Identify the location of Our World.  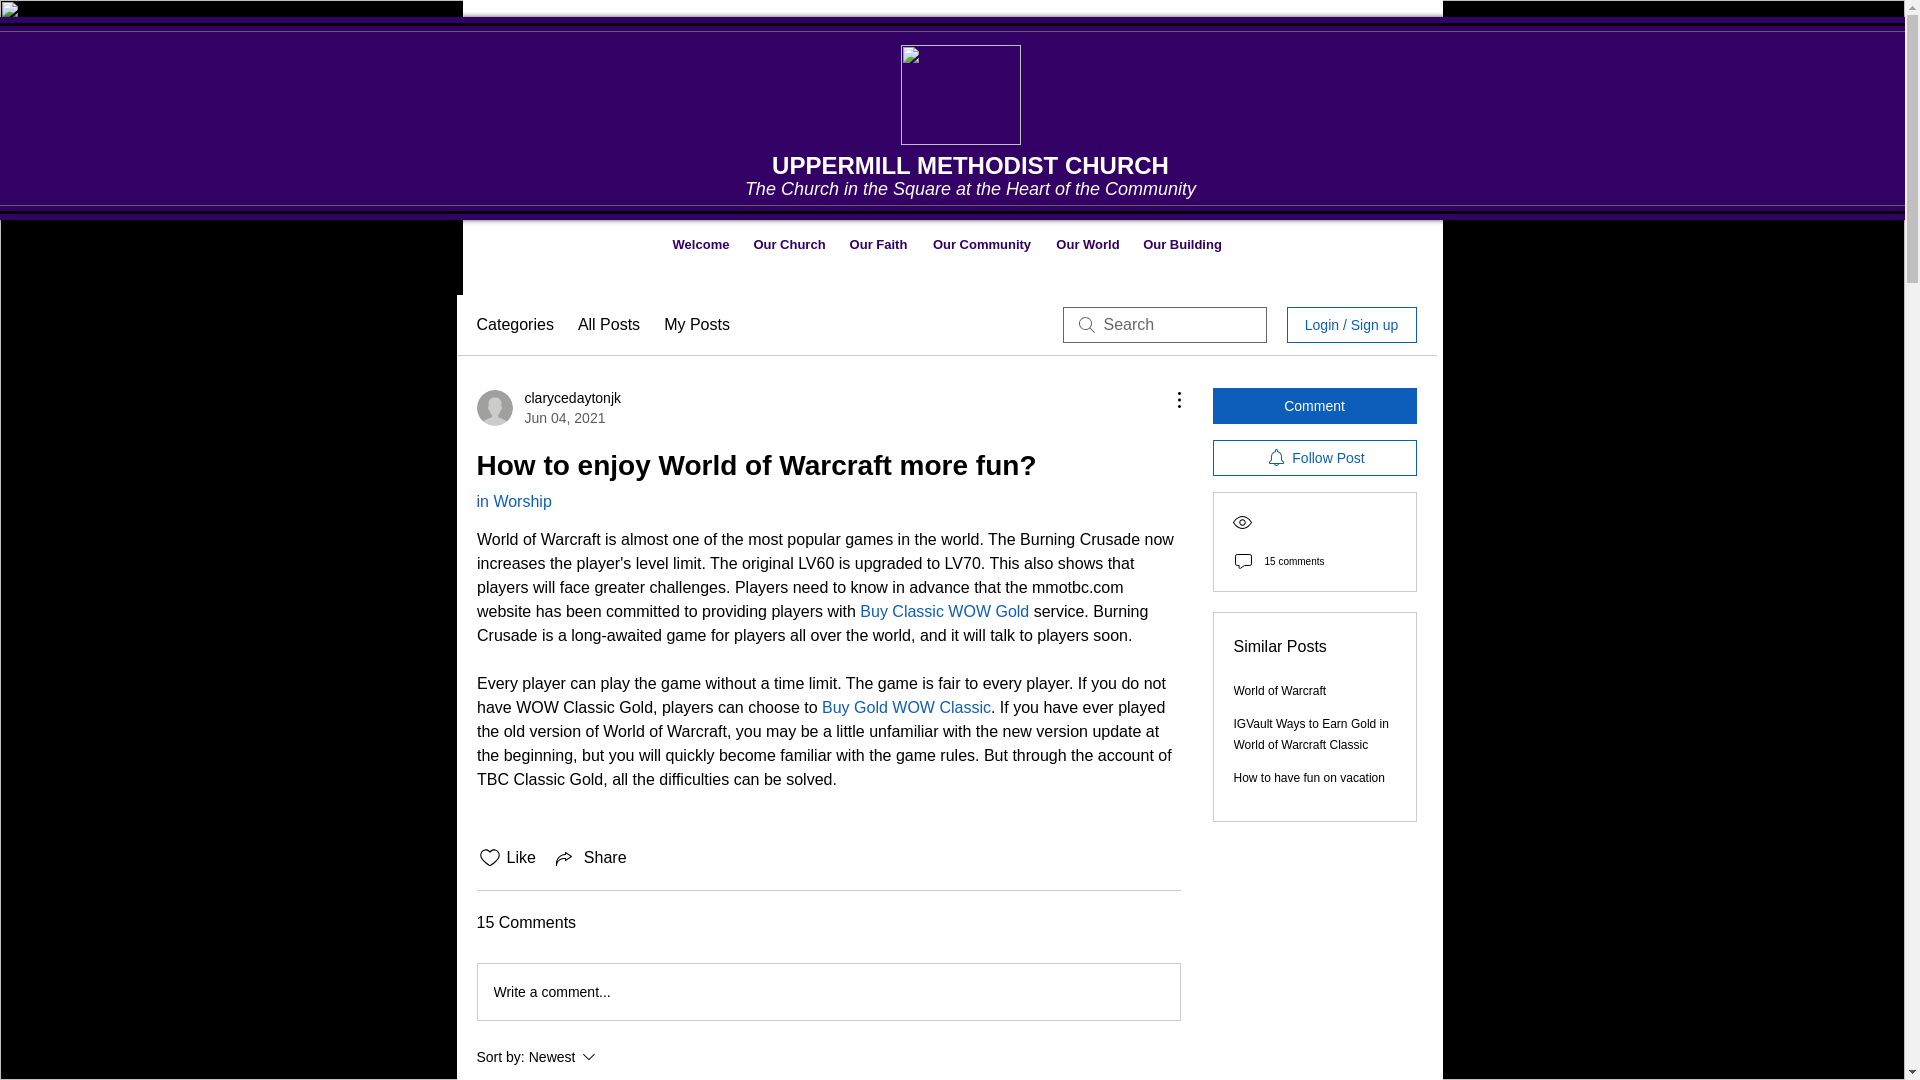
(696, 324).